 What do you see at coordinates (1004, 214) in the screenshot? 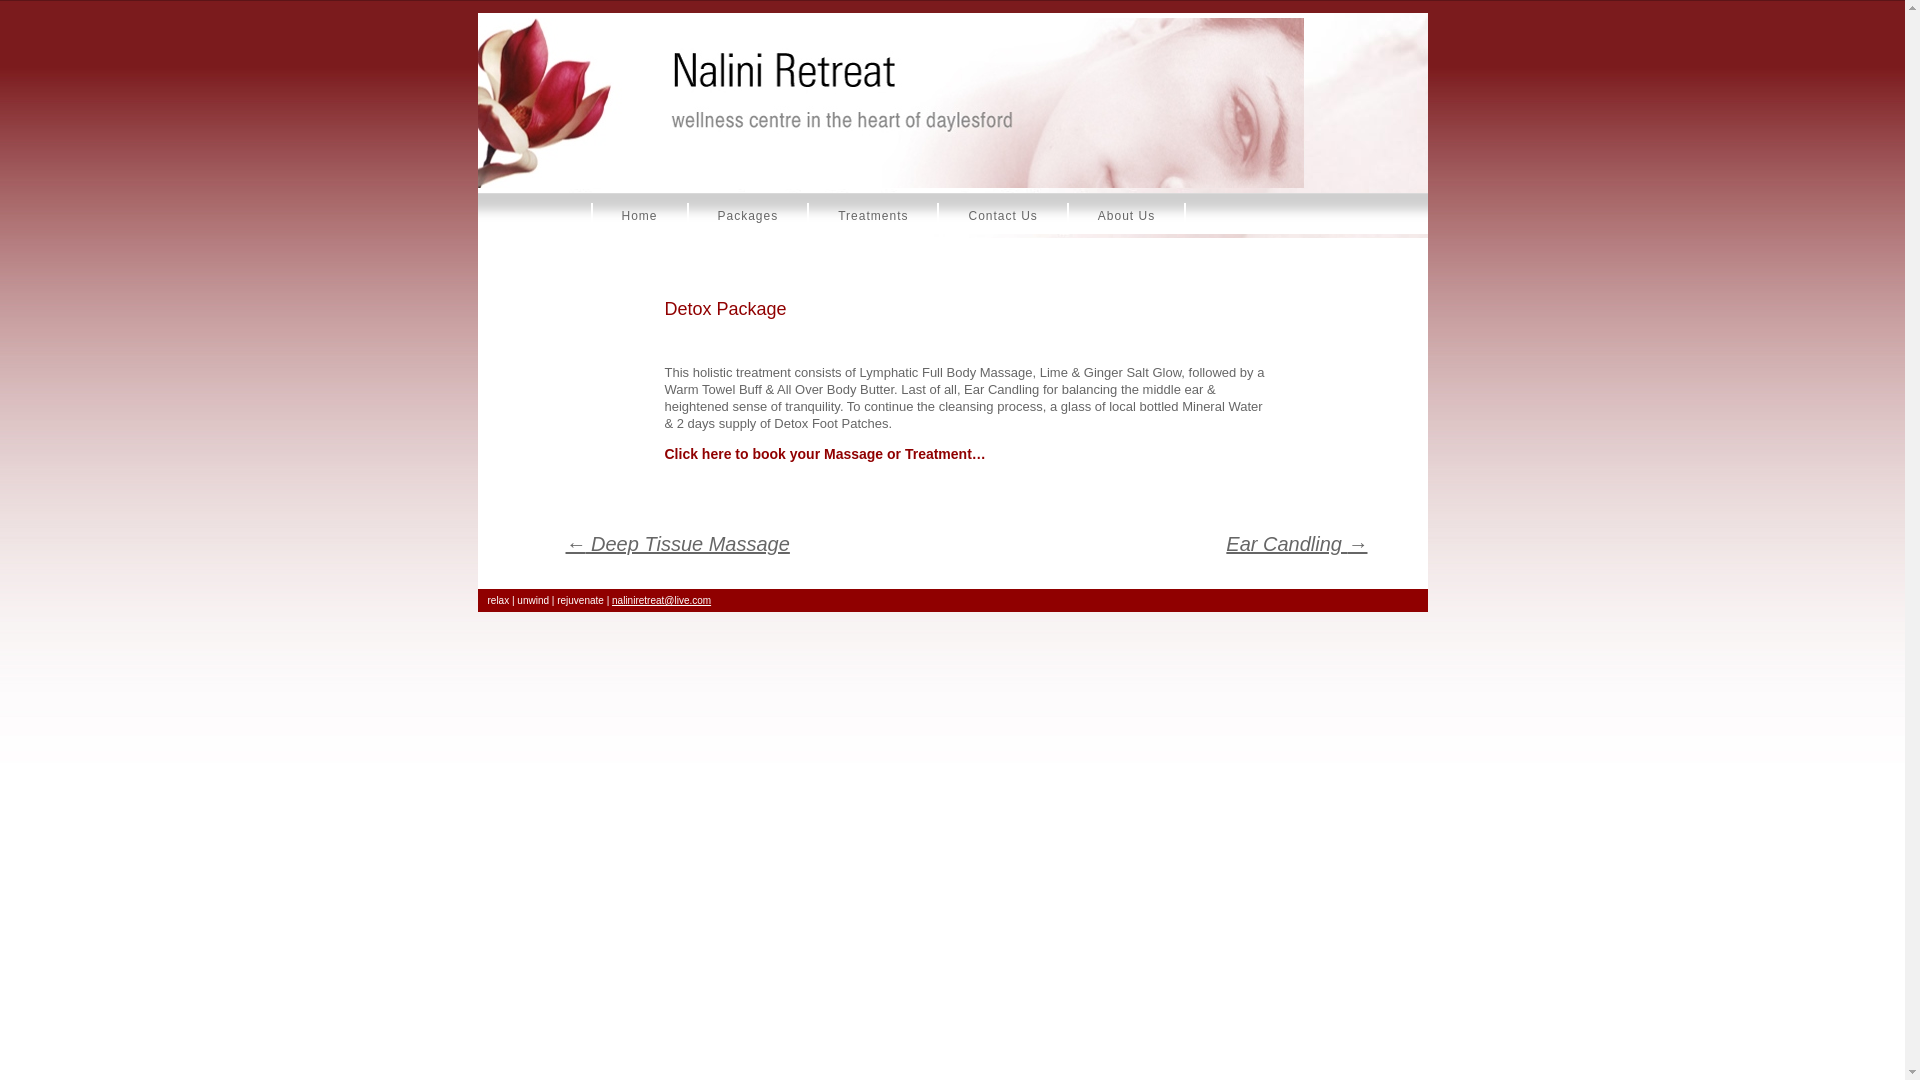
I see `Contact Us` at bounding box center [1004, 214].